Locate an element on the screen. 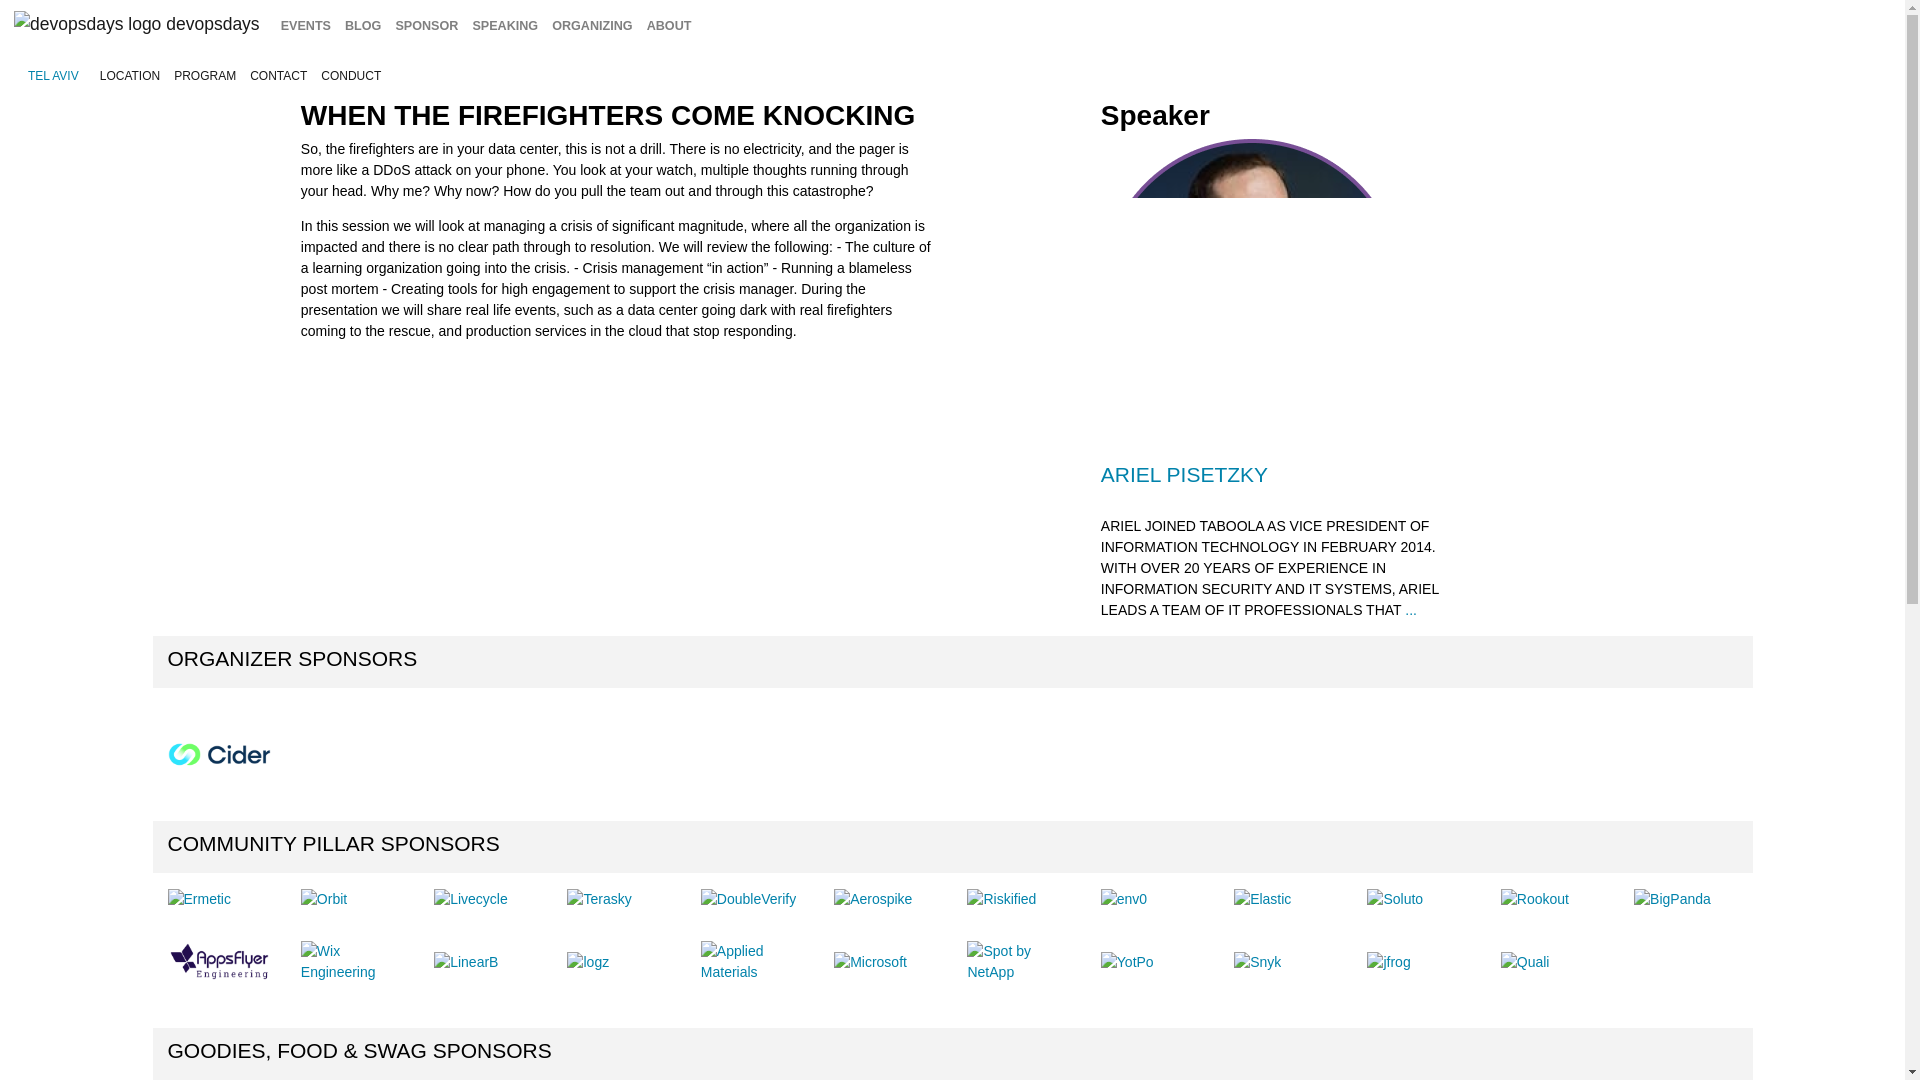 The width and height of the screenshot is (1920, 1080). ORGANIZING is located at coordinates (592, 26).